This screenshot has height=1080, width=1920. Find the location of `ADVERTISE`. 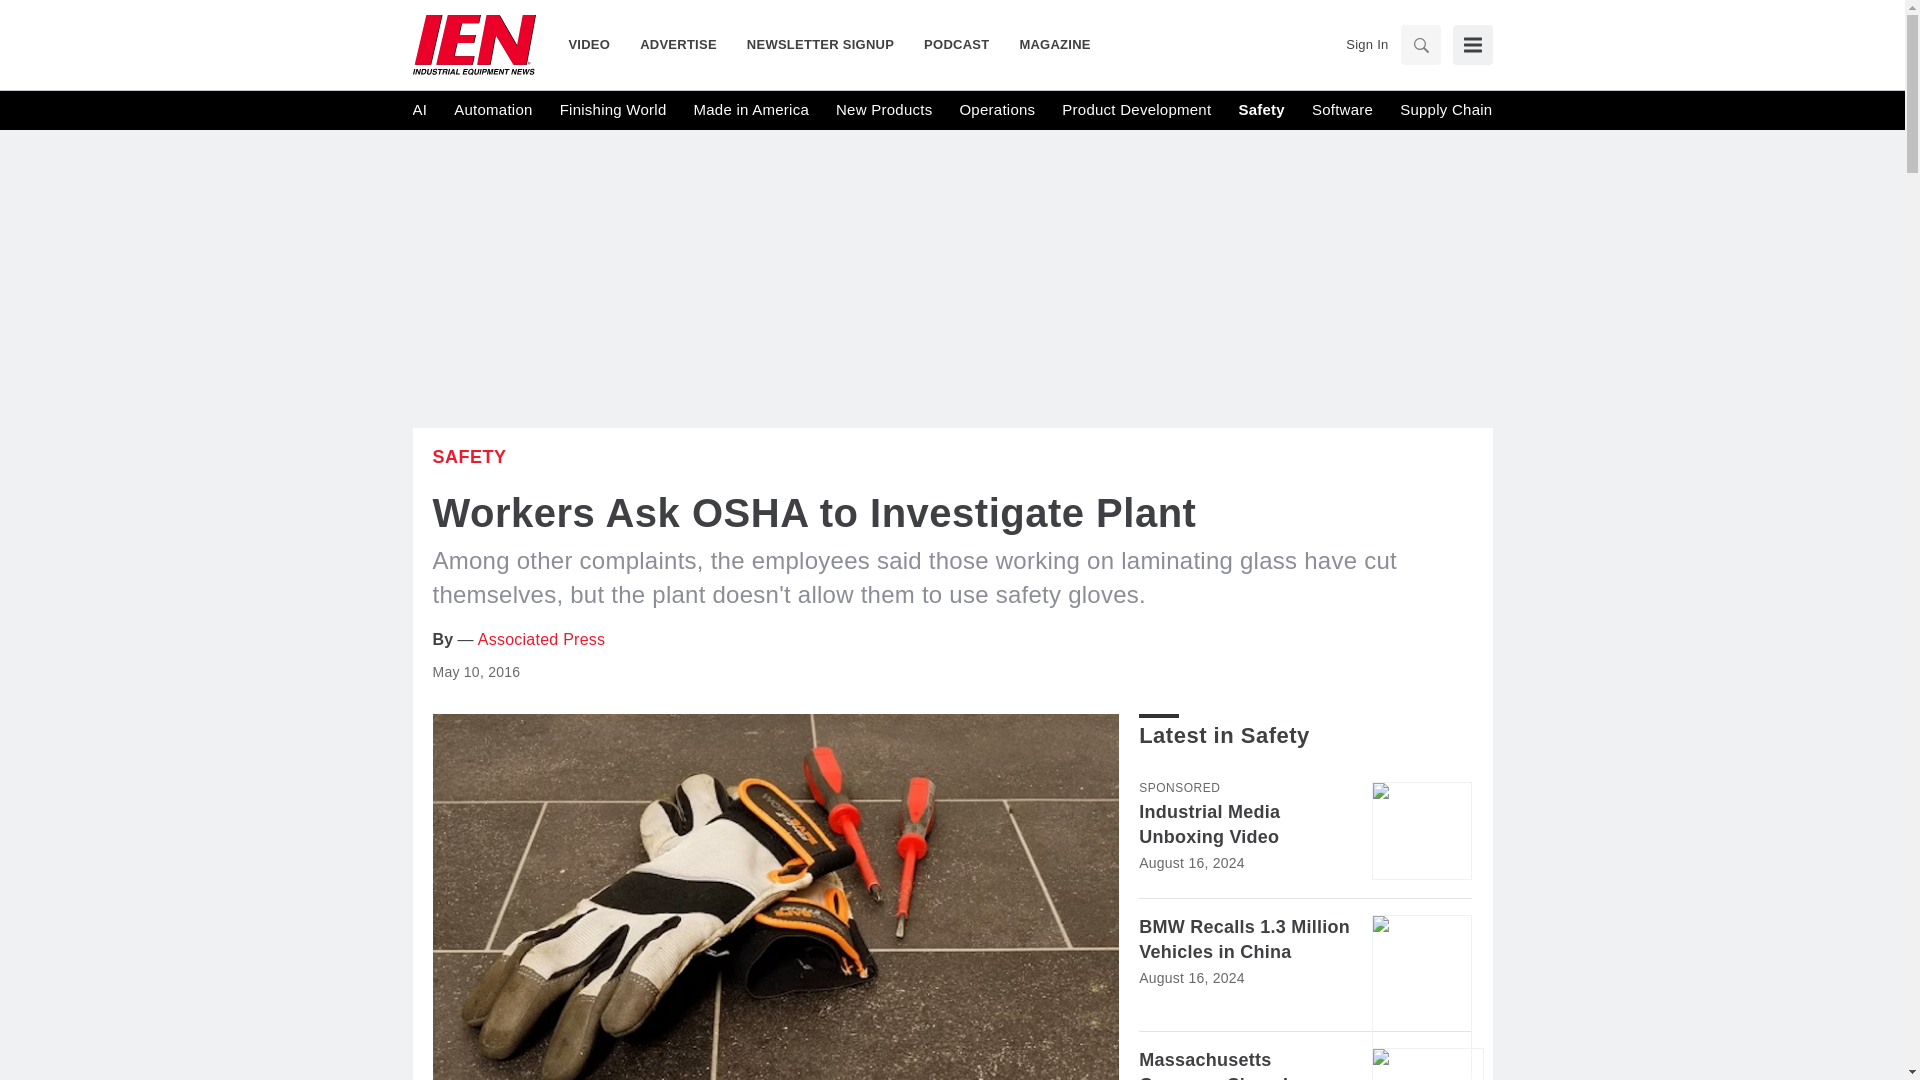

ADVERTISE is located at coordinates (678, 44).